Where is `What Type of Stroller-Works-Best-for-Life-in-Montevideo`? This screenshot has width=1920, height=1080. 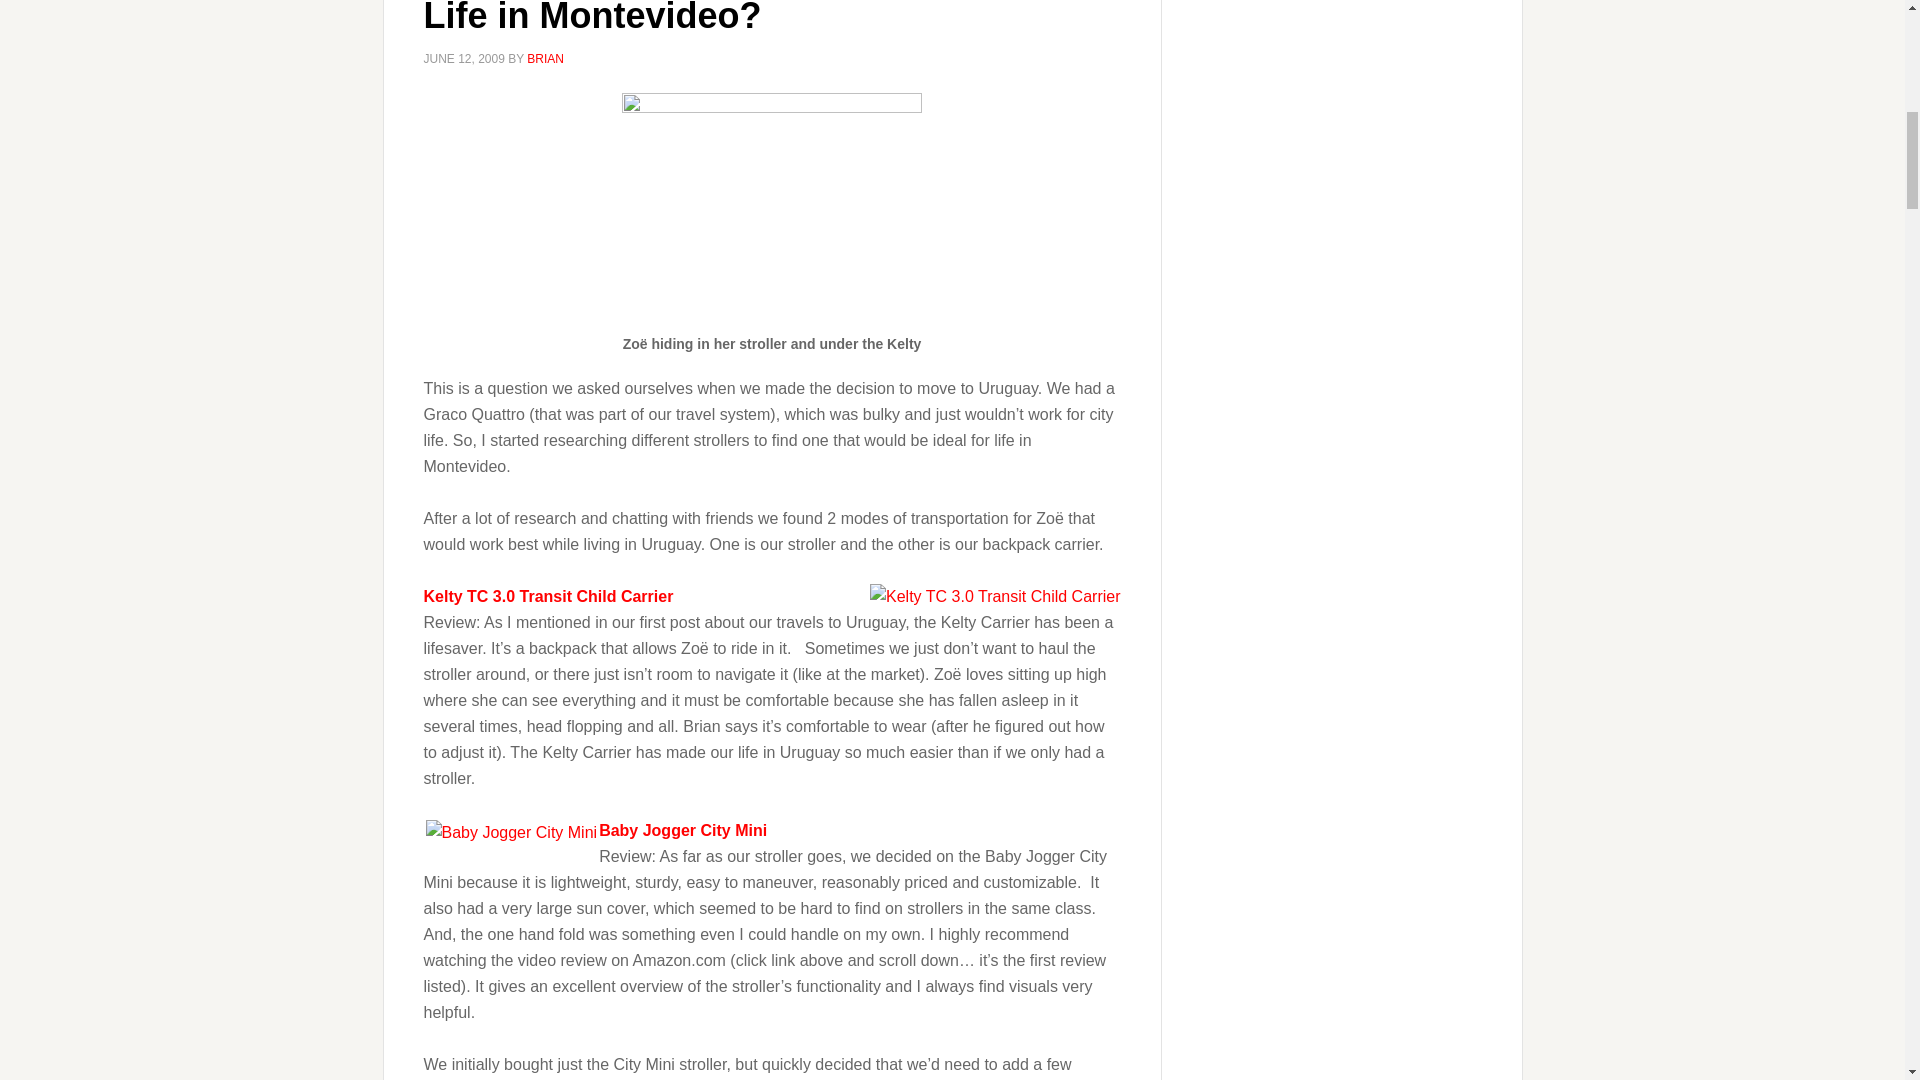 What Type of Stroller-Works-Best-for-Life-in-Montevideo is located at coordinates (772, 214).